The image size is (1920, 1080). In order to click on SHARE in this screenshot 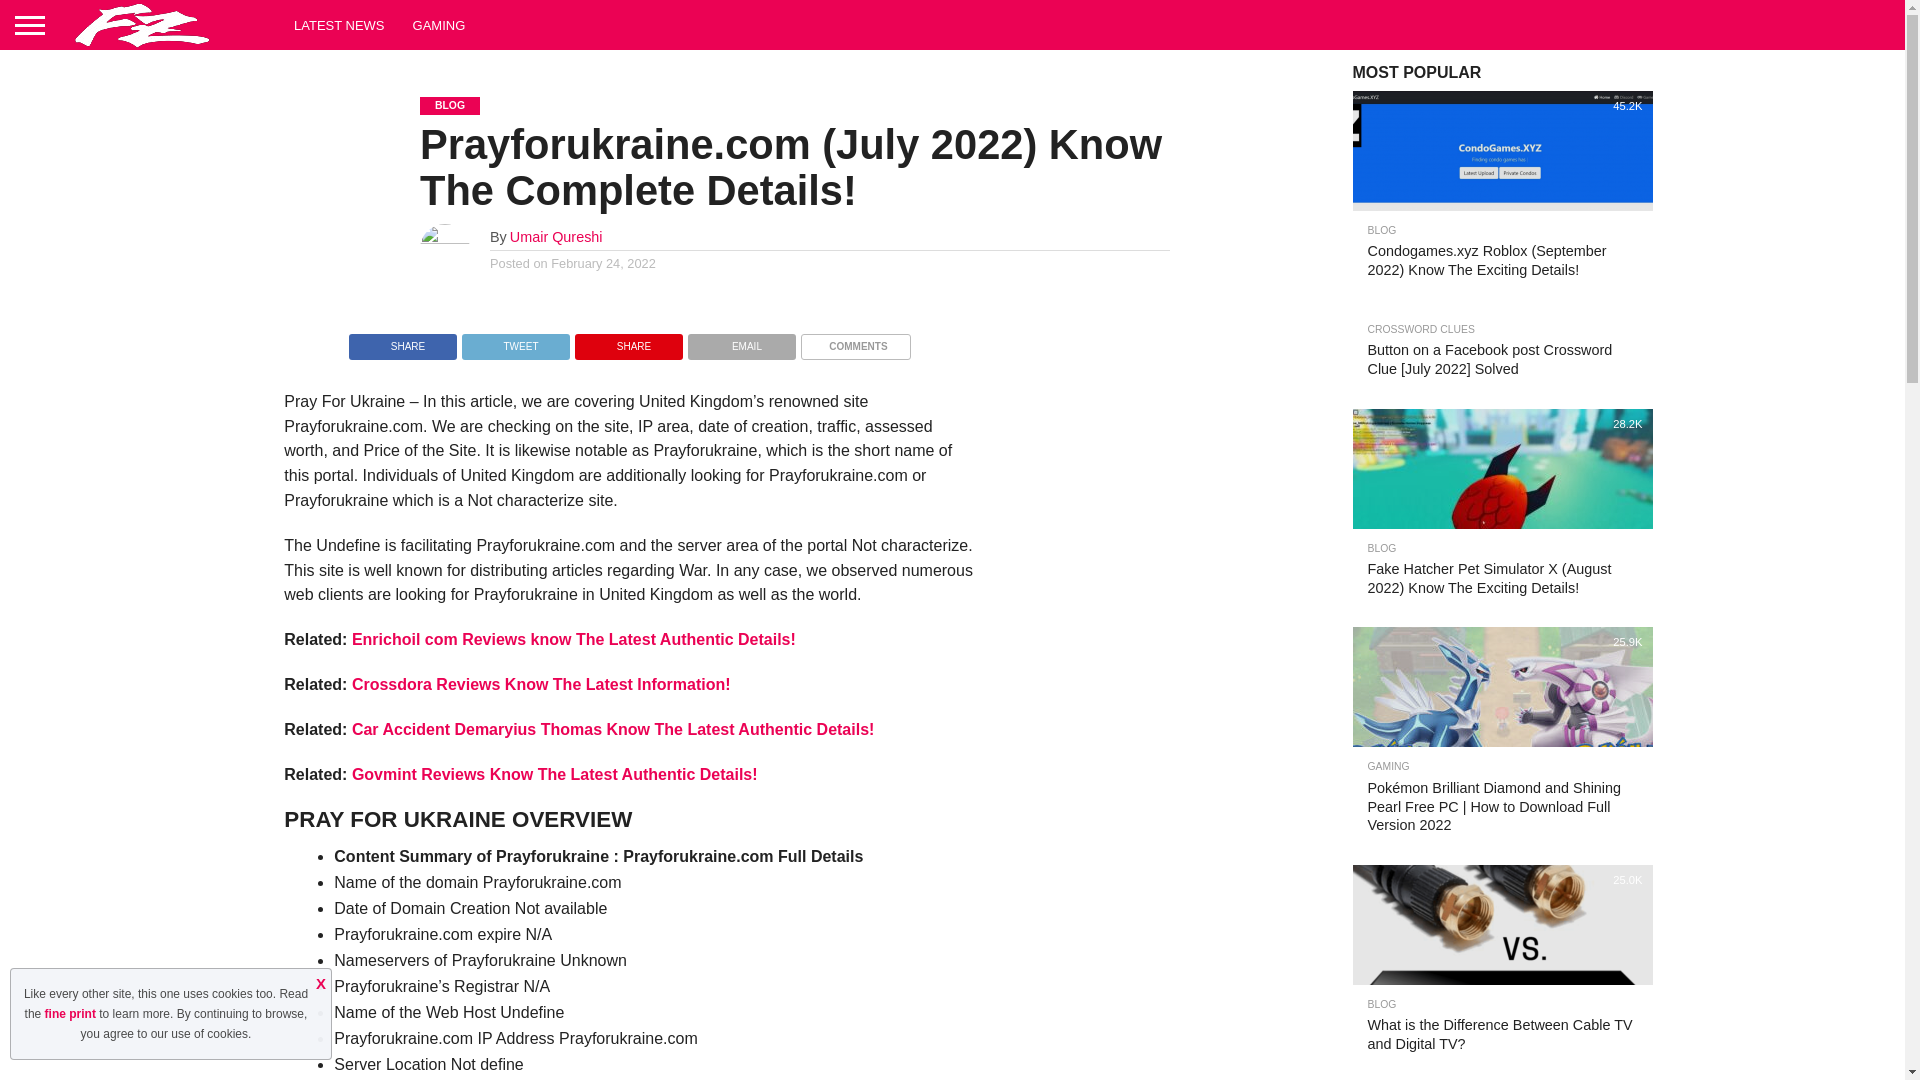, I will do `click(402, 340)`.